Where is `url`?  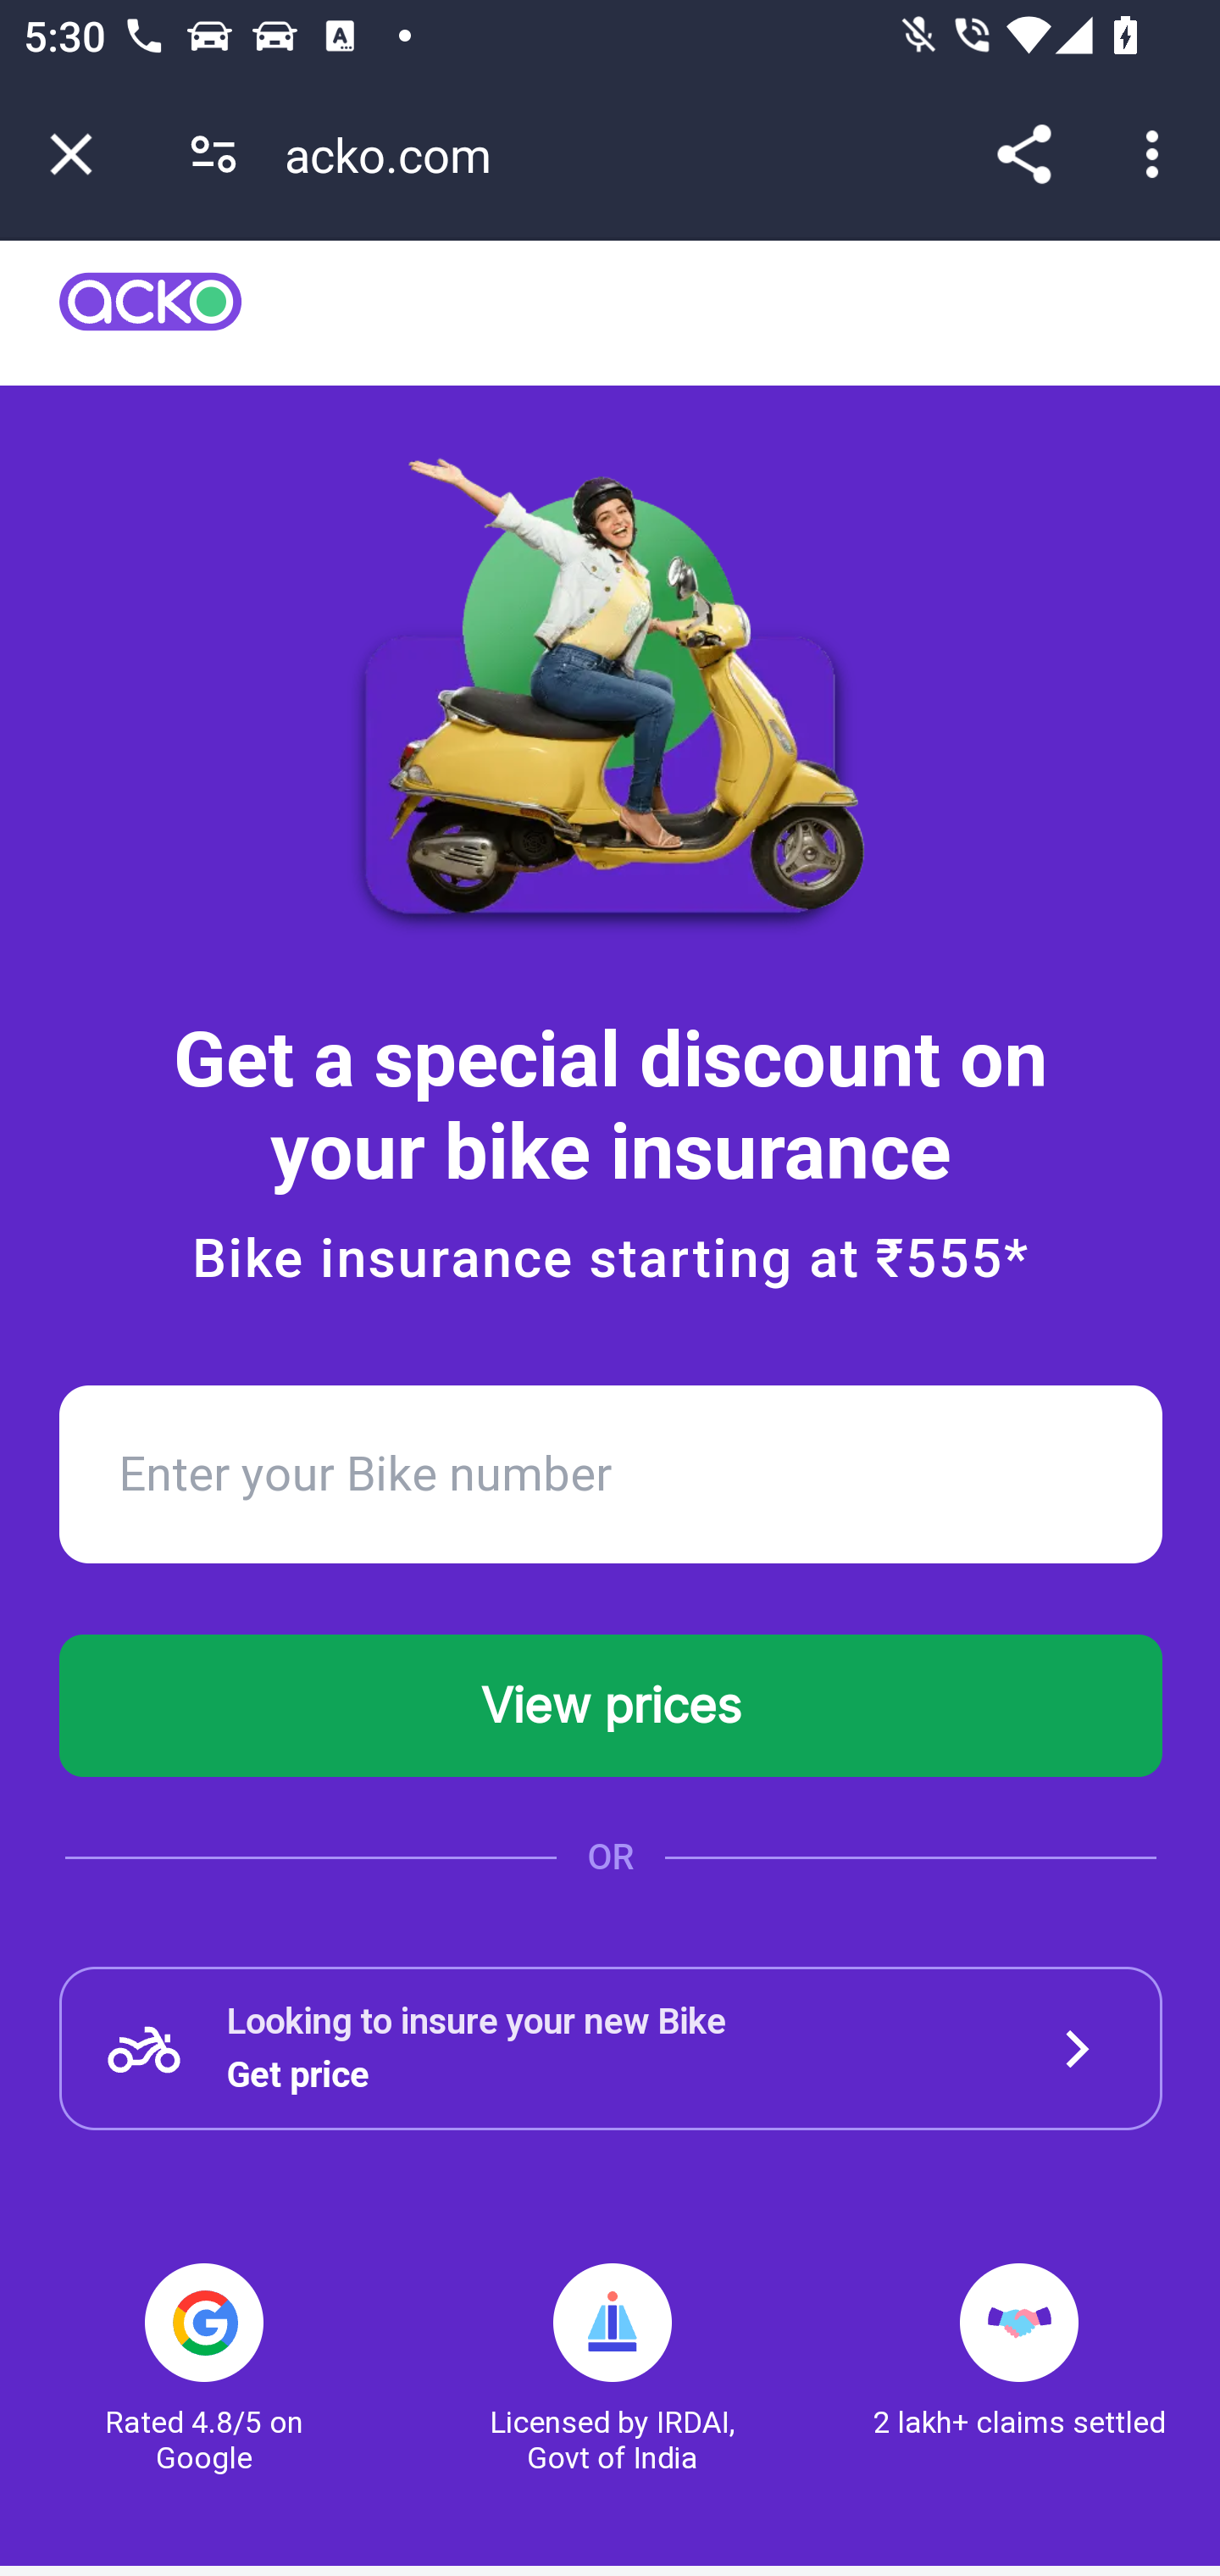
url is located at coordinates (151, 312).